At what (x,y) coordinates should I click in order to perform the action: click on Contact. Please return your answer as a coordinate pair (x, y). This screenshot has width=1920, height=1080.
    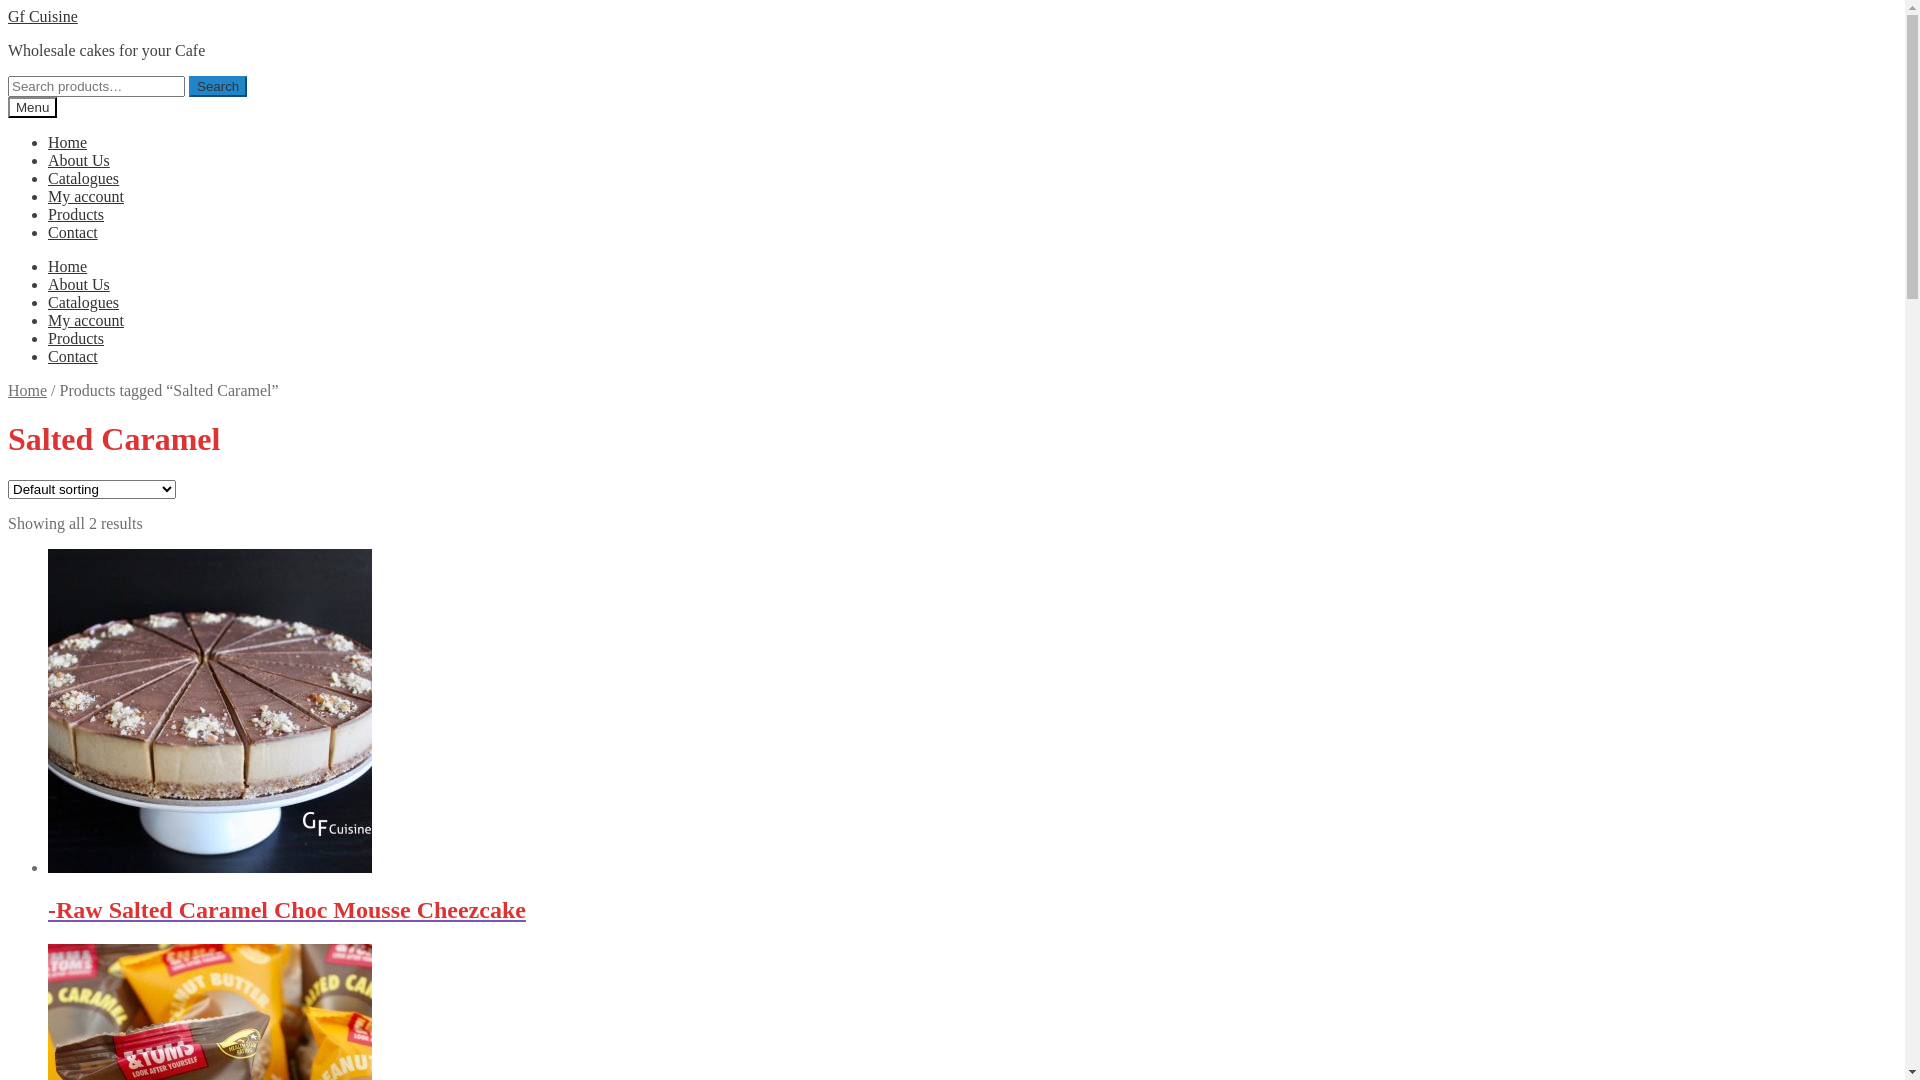
    Looking at the image, I should click on (73, 356).